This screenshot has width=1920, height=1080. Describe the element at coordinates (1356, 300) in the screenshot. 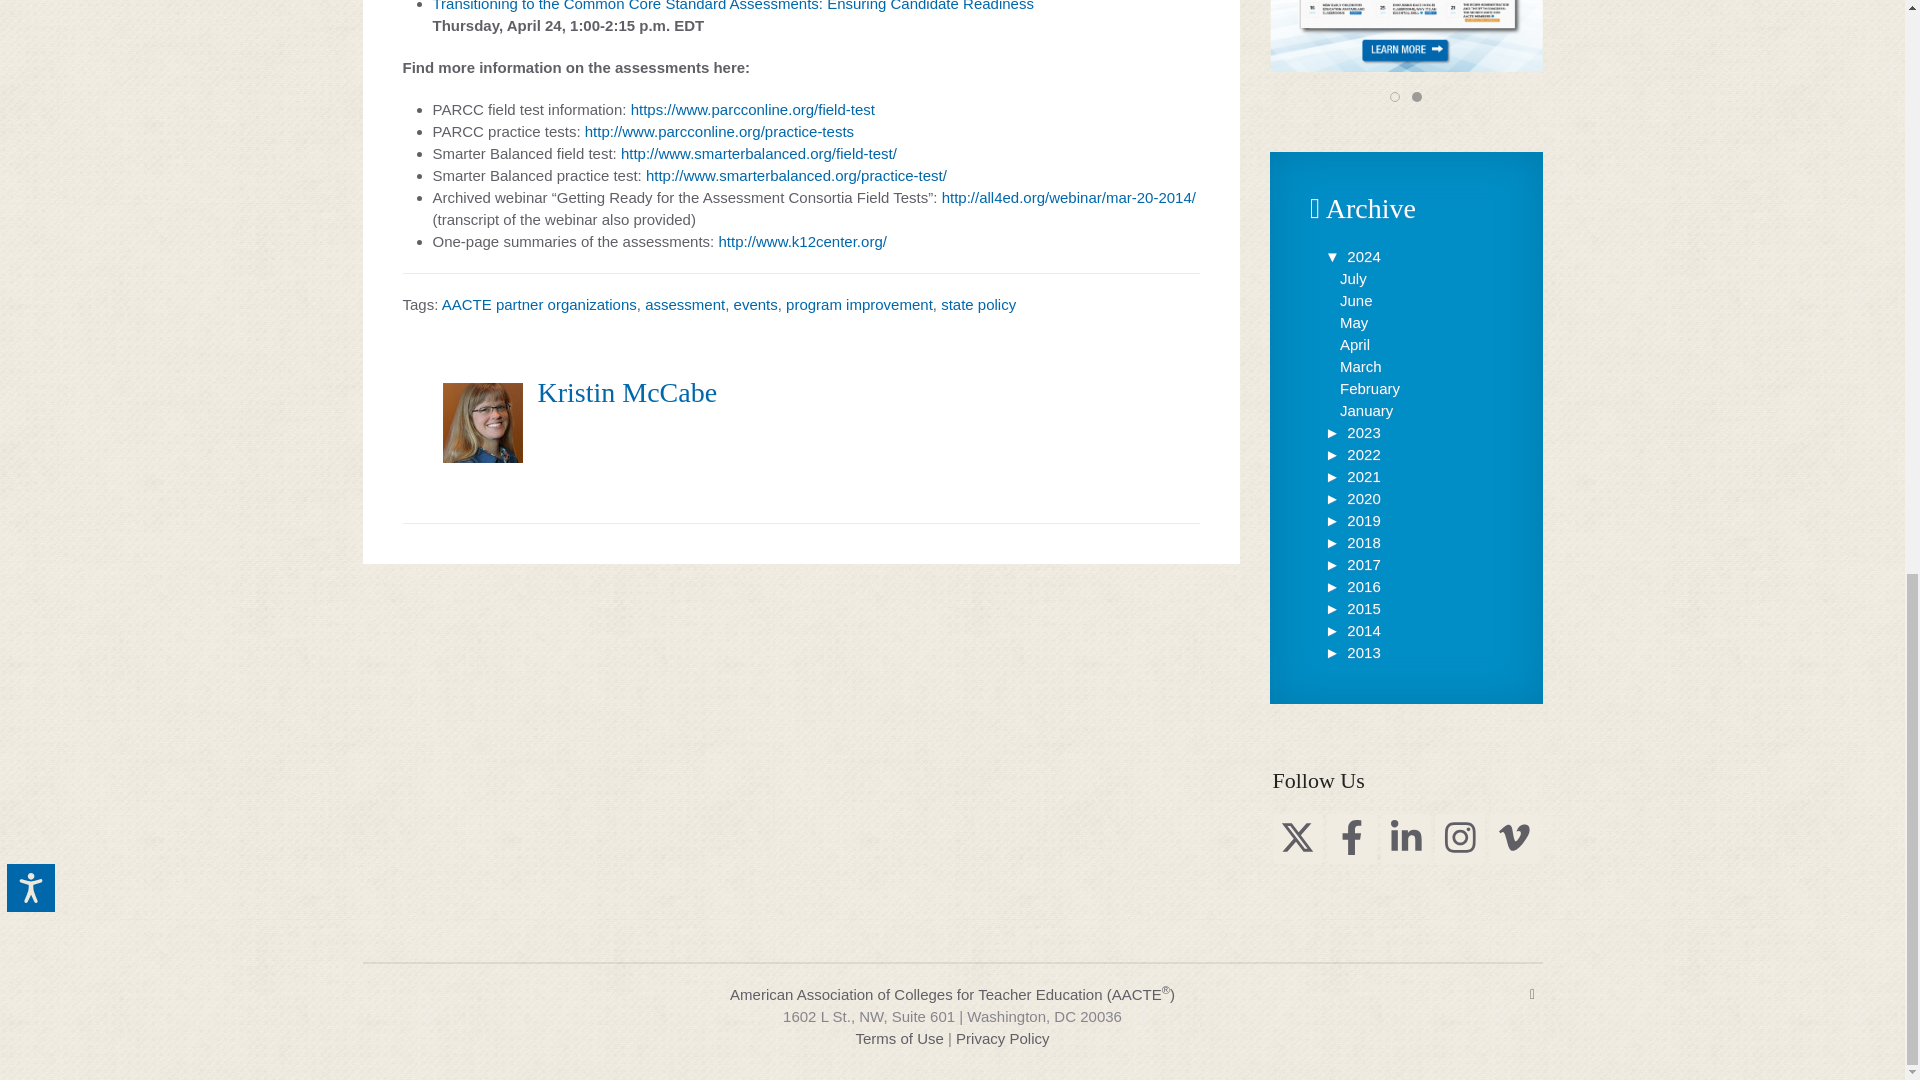

I see `June` at that location.